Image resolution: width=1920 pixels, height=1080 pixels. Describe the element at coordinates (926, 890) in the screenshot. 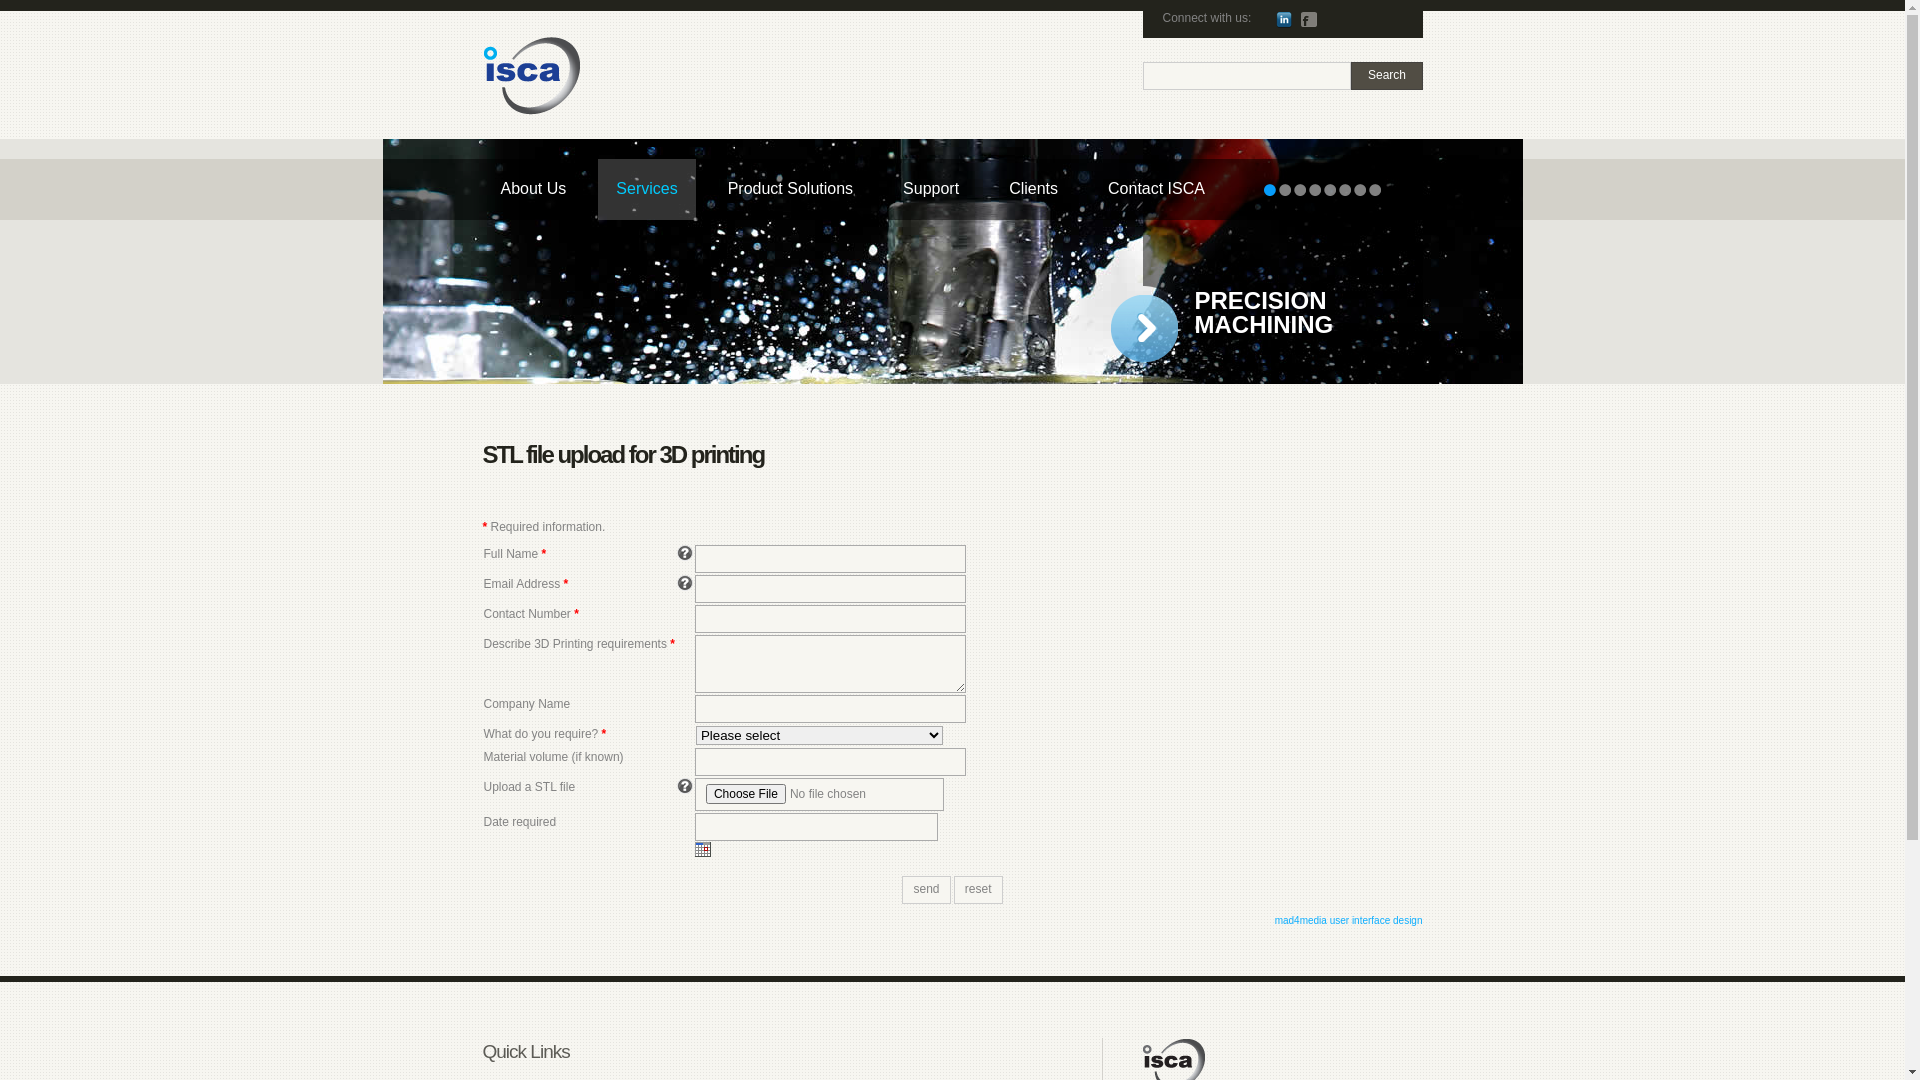

I see `send` at that location.